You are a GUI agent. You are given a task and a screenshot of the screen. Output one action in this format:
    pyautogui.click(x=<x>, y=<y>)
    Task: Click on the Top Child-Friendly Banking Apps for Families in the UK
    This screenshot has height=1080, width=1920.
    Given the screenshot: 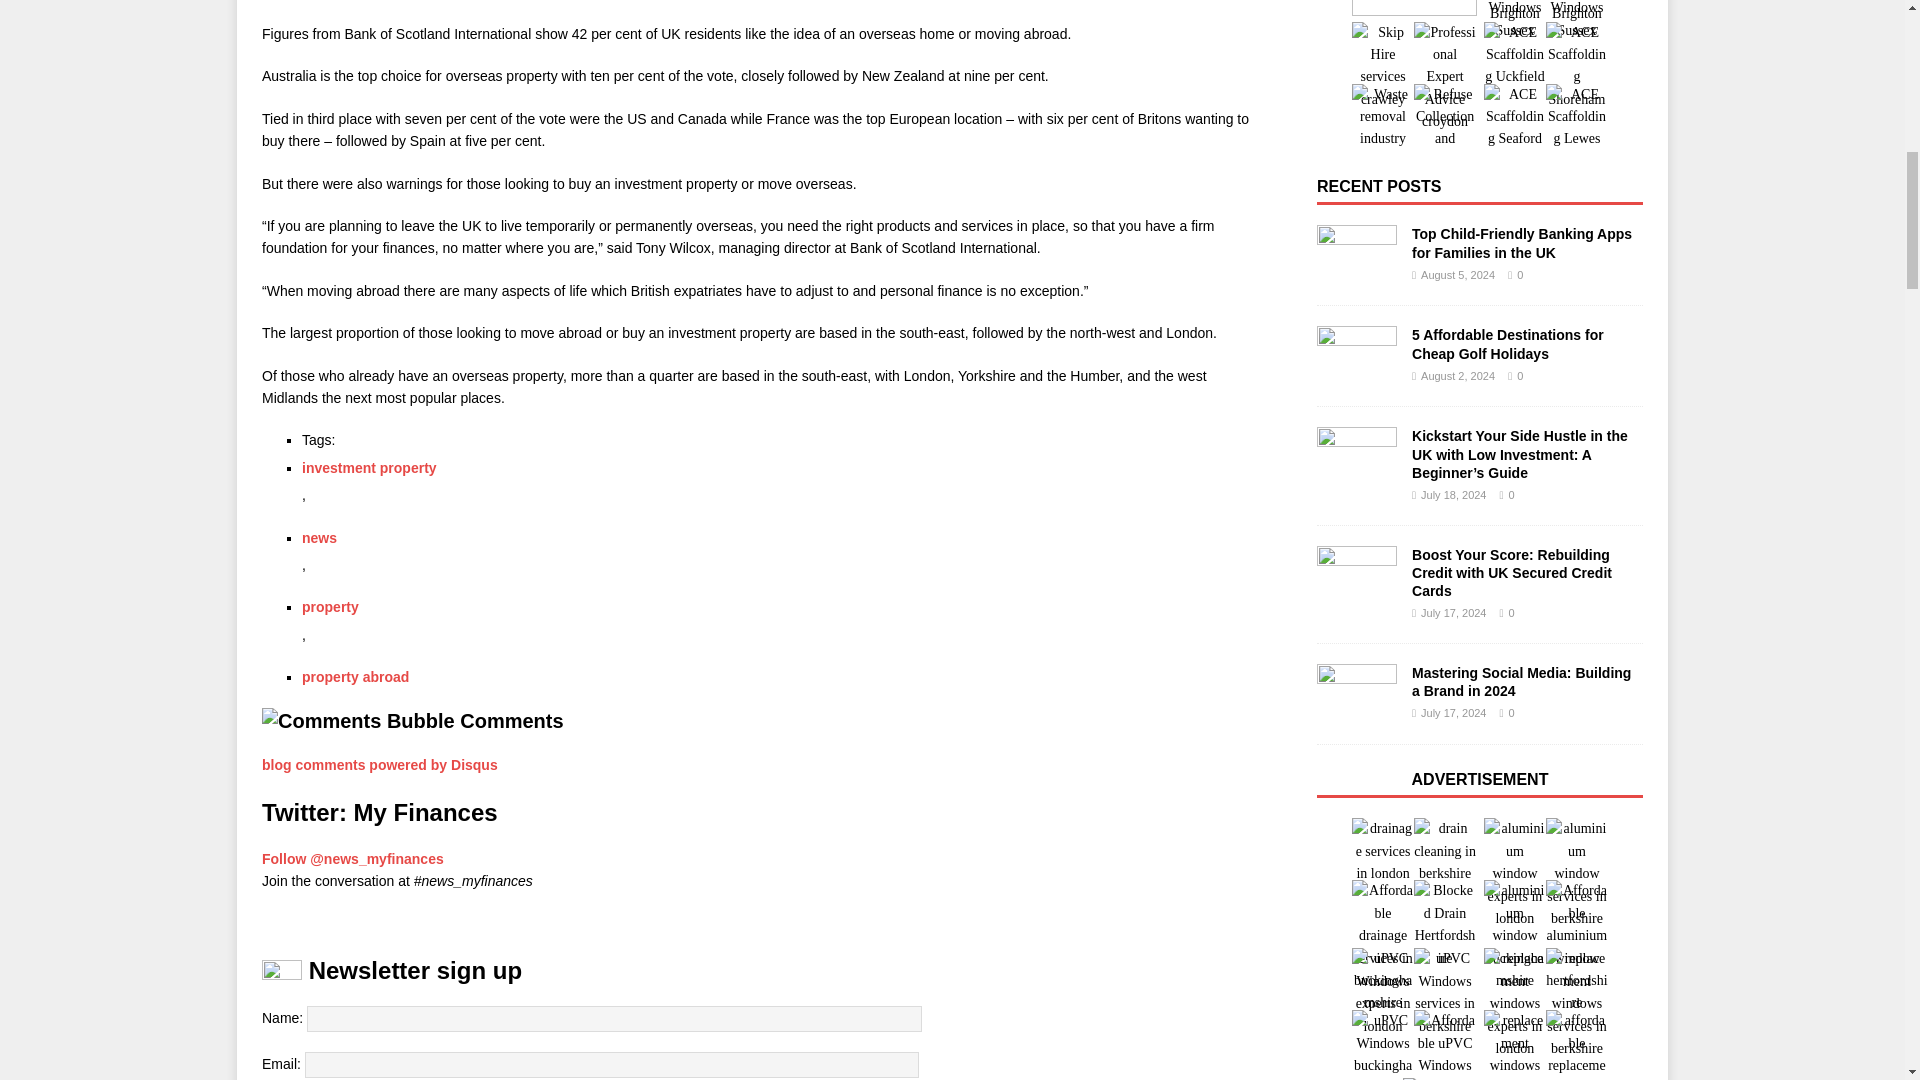 What is the action you would take?
    pyautogui.click(x=1522, y=242)
    